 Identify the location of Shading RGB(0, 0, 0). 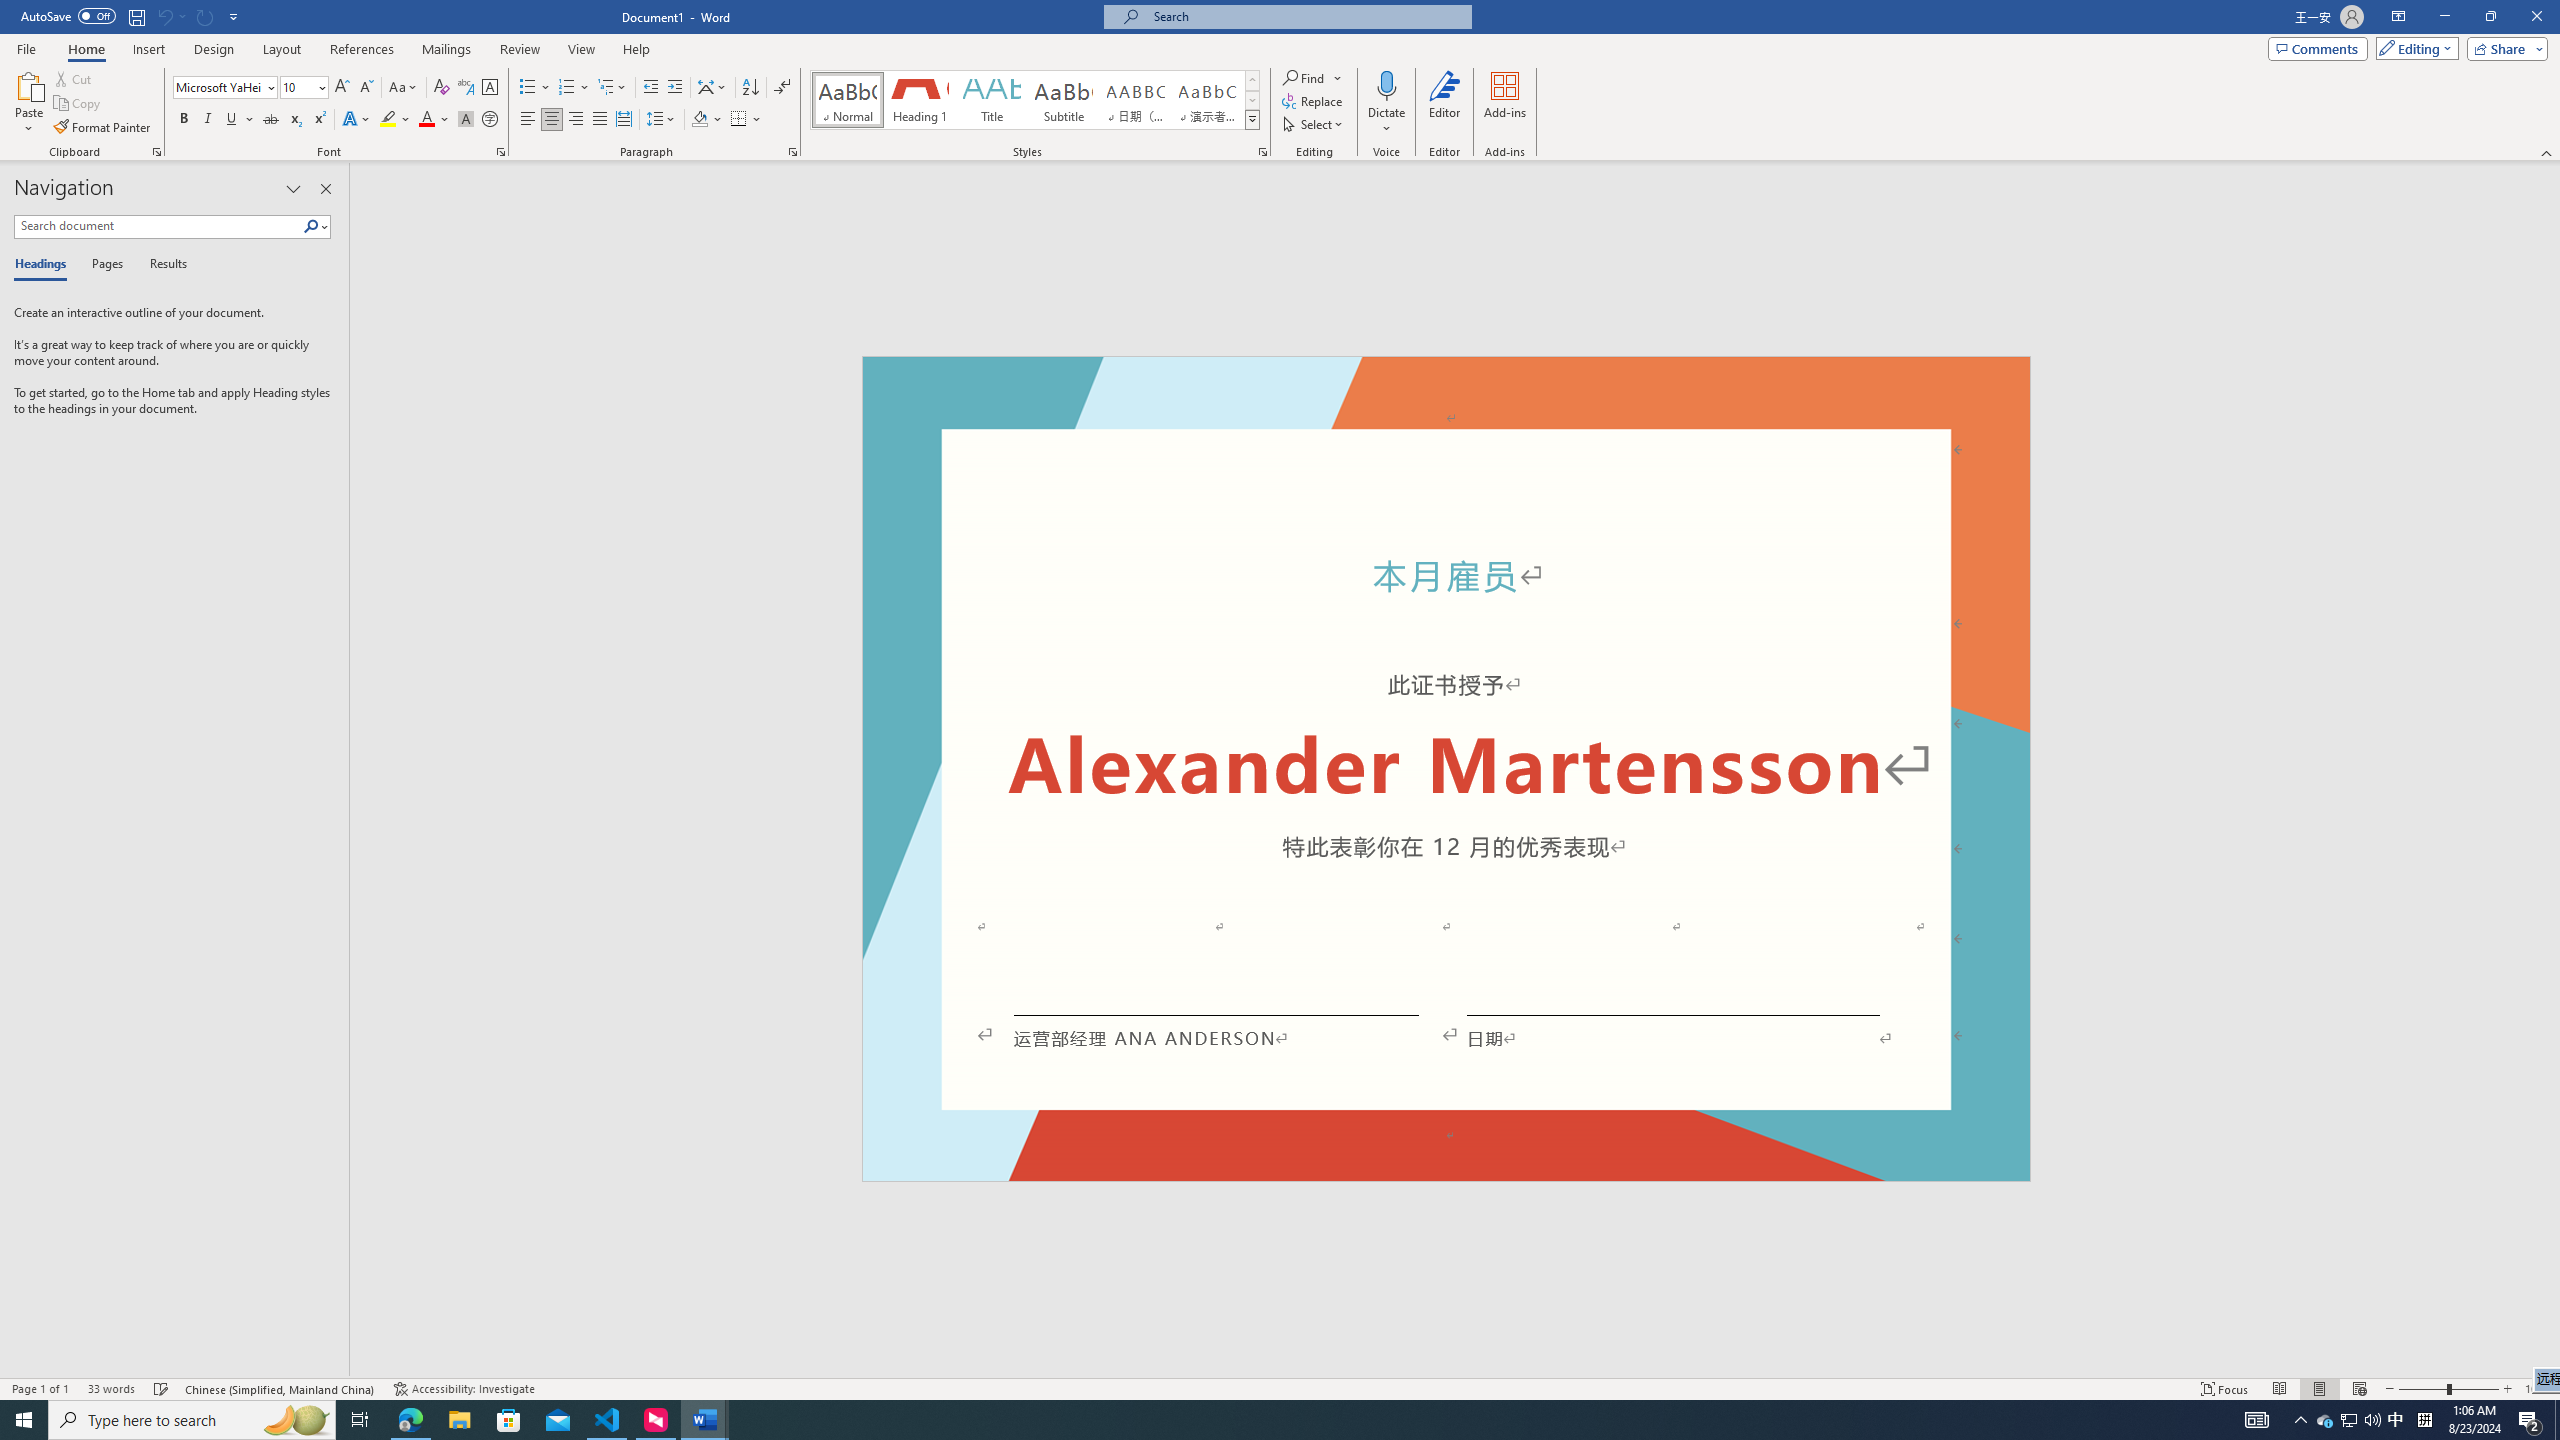
(700, 120).